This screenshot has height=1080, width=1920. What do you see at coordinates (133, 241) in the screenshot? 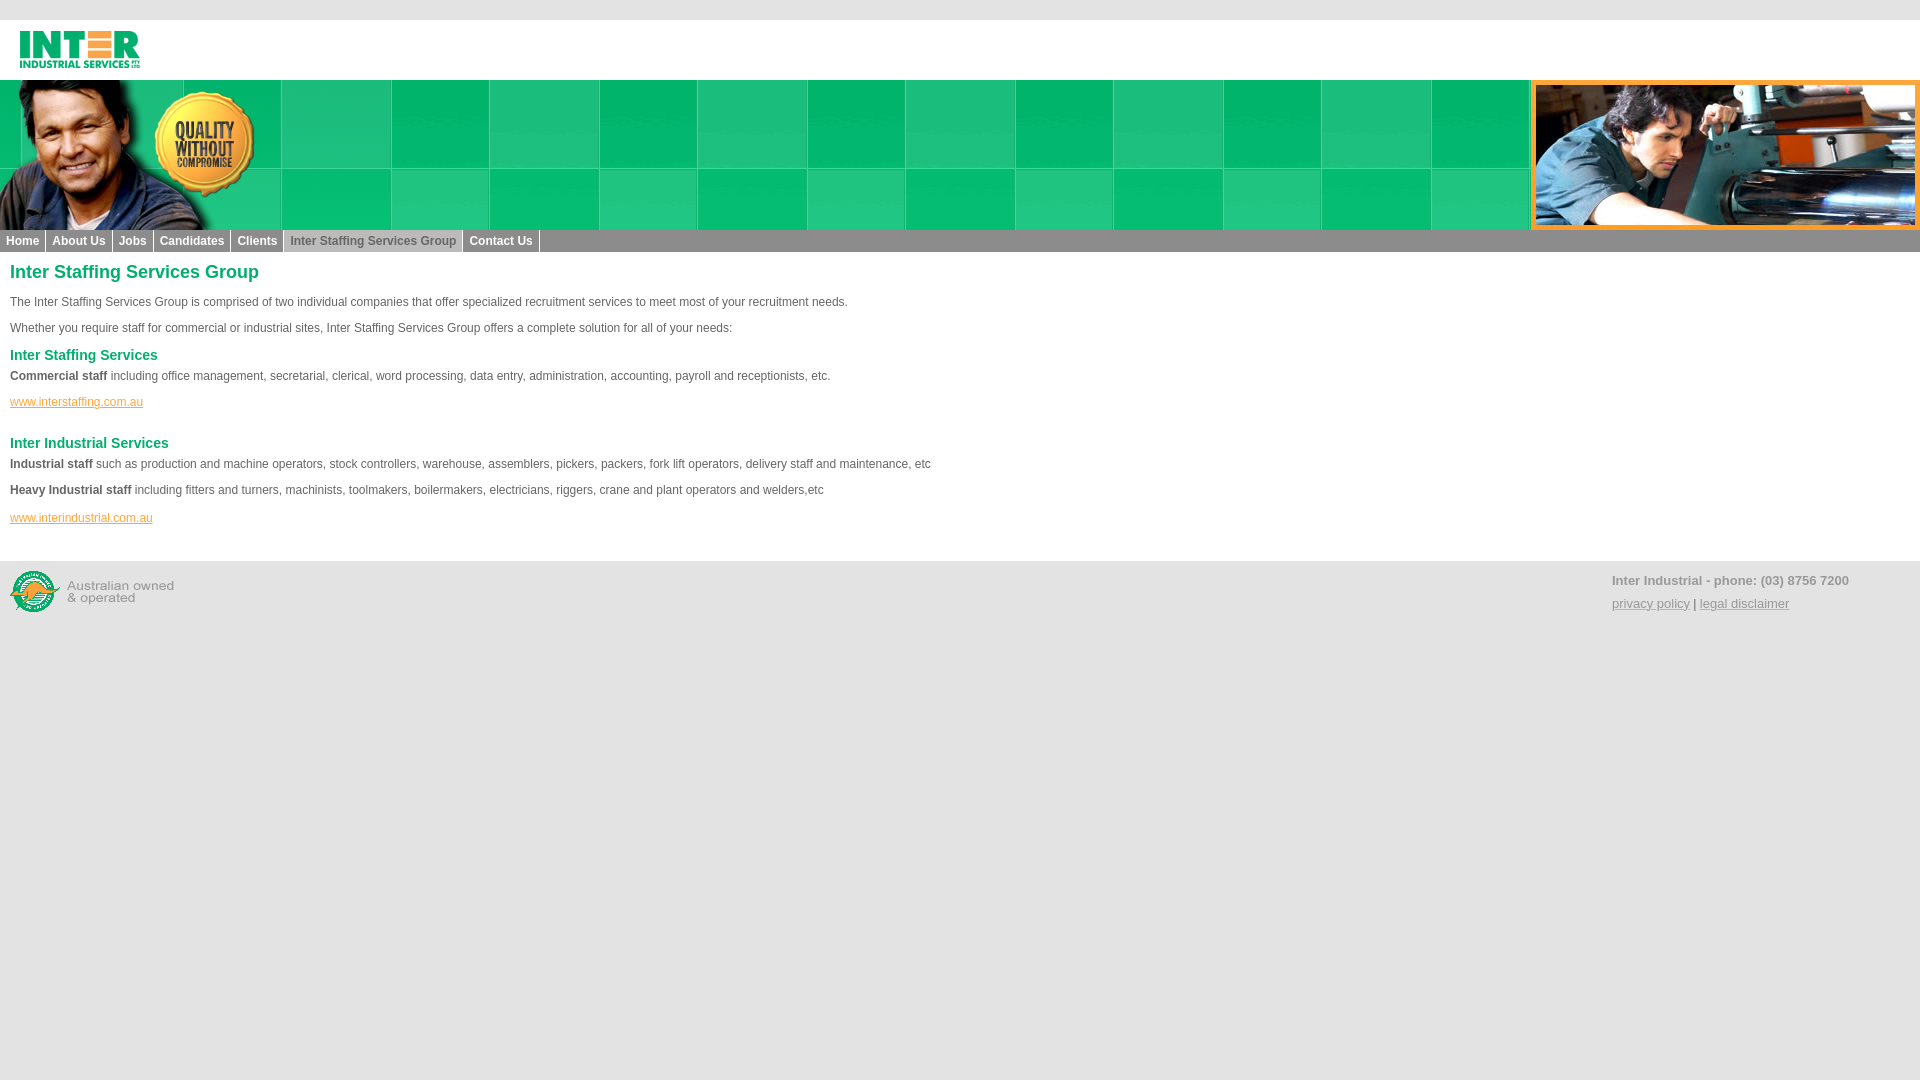
I see `Jobs` at bounding box center [133, 241].